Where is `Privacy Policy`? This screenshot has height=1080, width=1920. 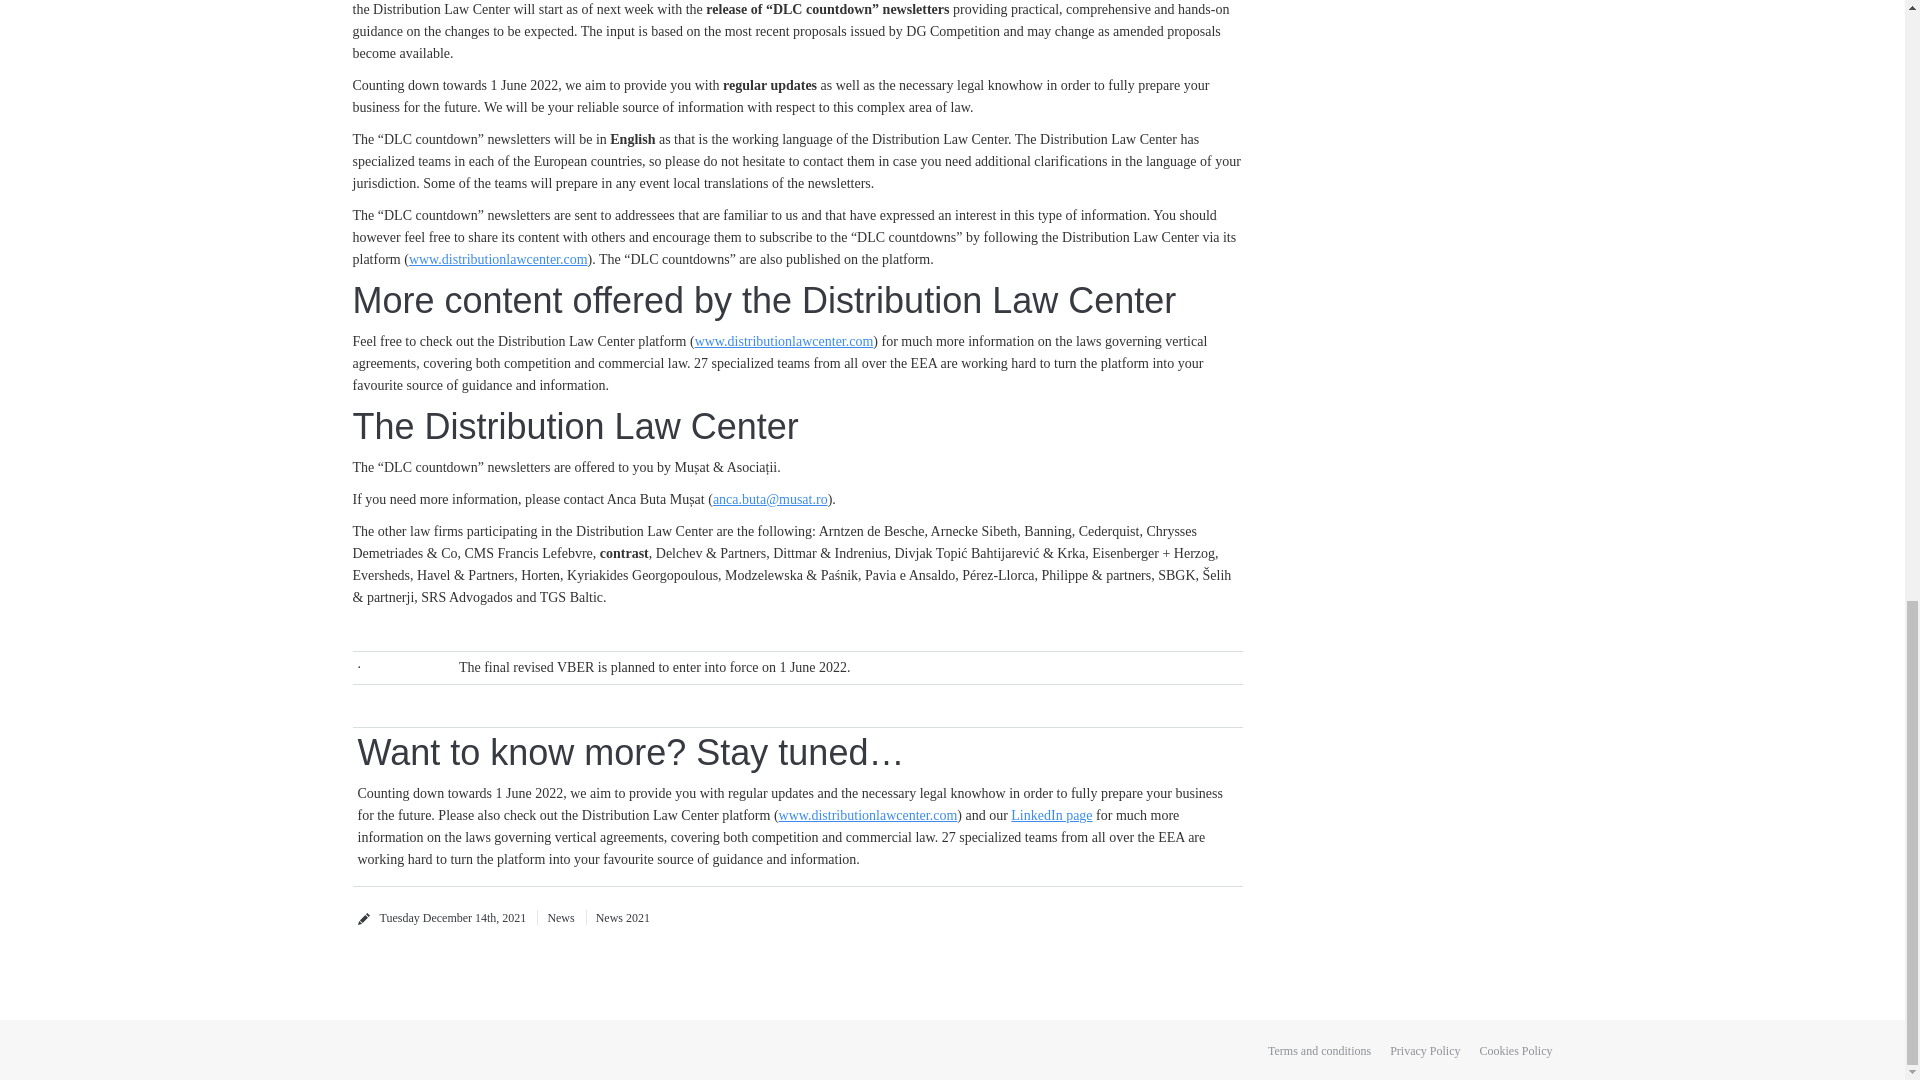
Privacy Policy is located at coordinates (1424, 1048).